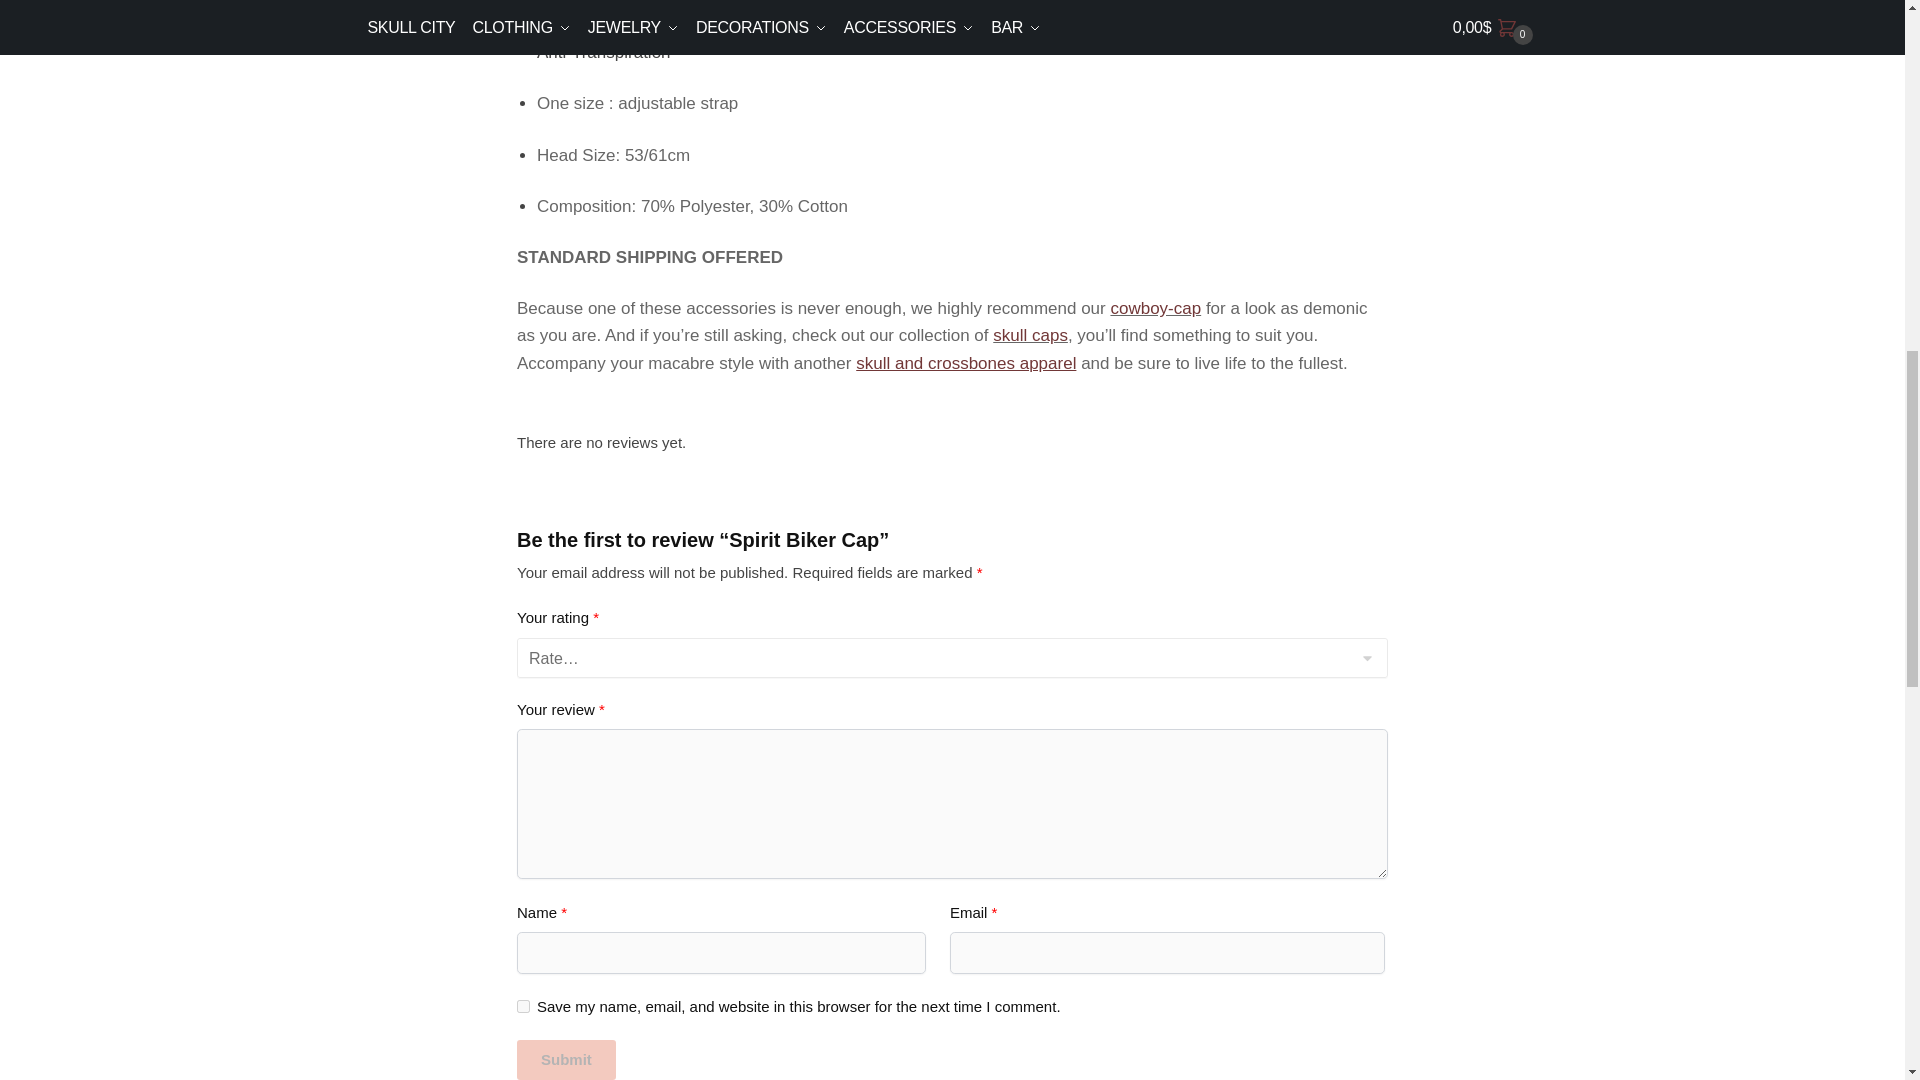 The image size is (1920, 1080). I want to click on skull cap, so click(1030, 335).